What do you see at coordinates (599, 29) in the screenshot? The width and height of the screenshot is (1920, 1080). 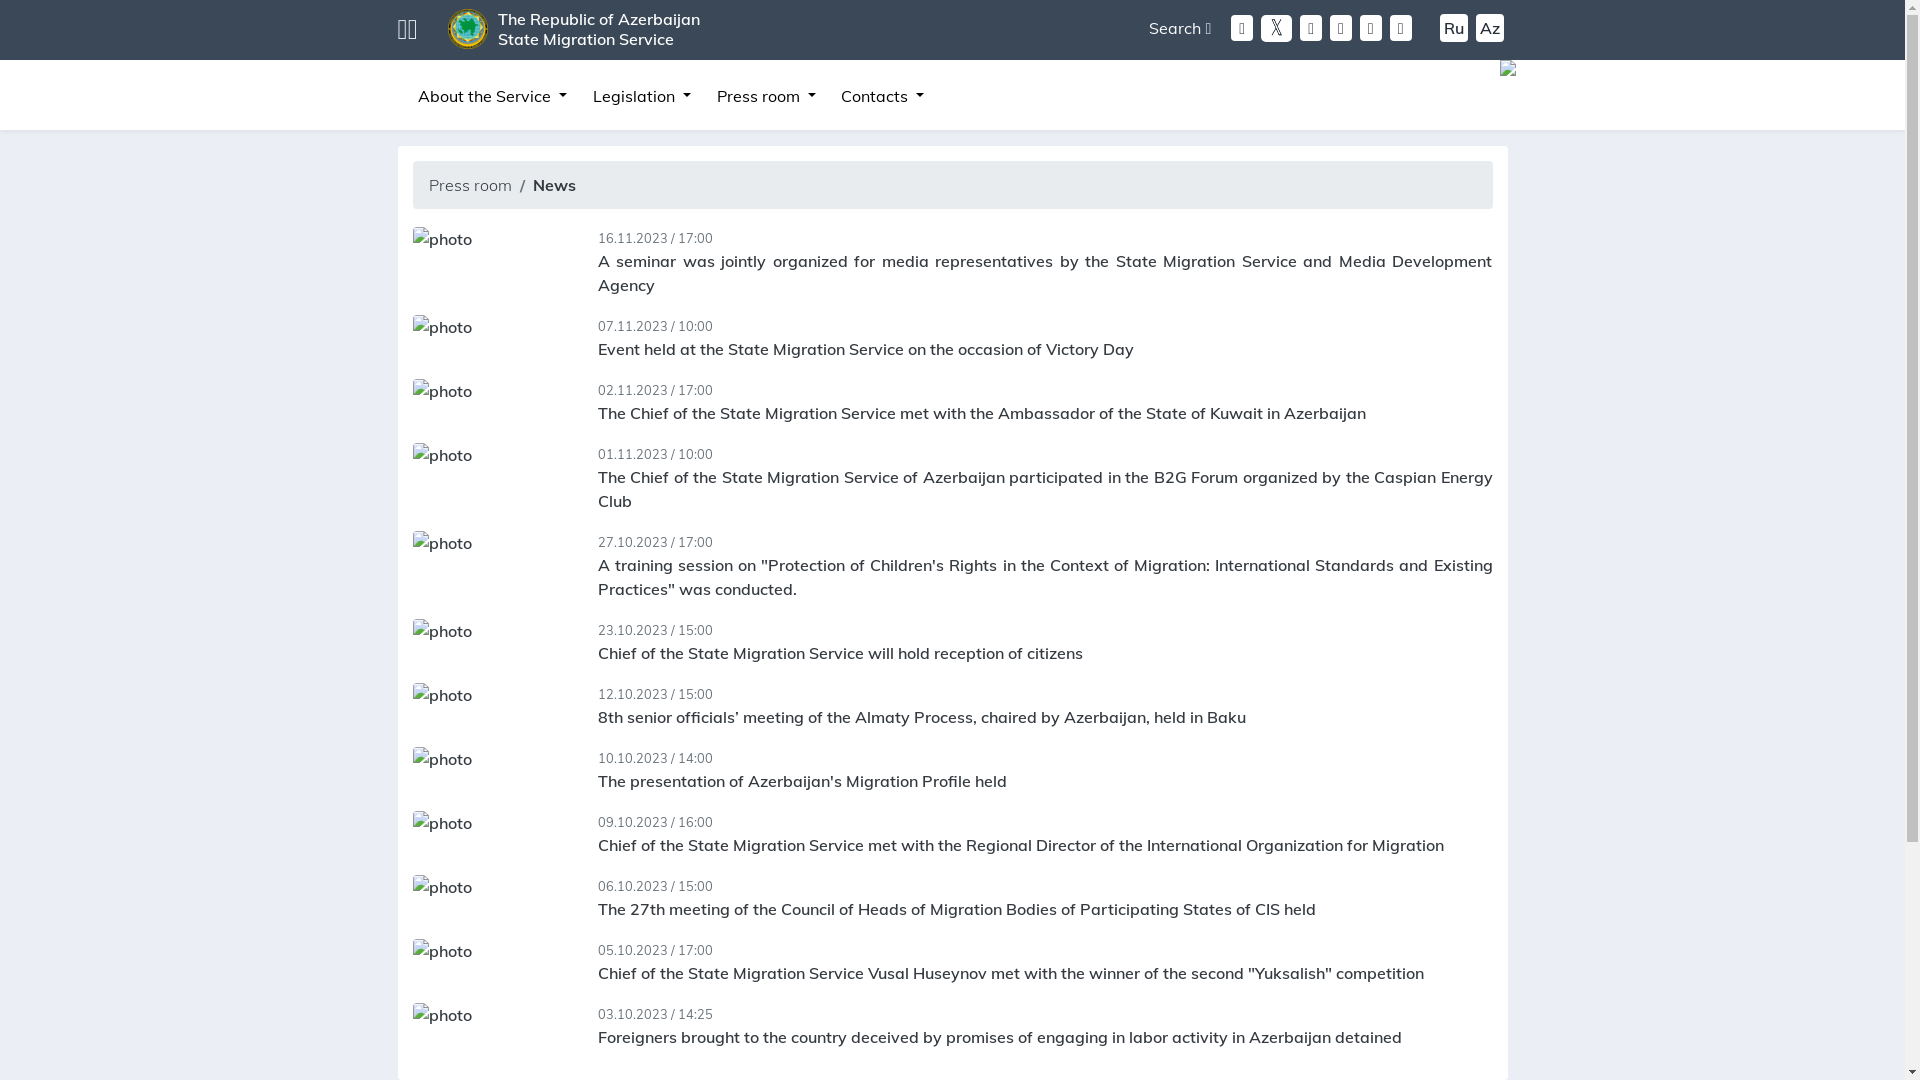 I see `The Republic of Azerbaijan
State Migration Service` at bounding box center [599, 29].